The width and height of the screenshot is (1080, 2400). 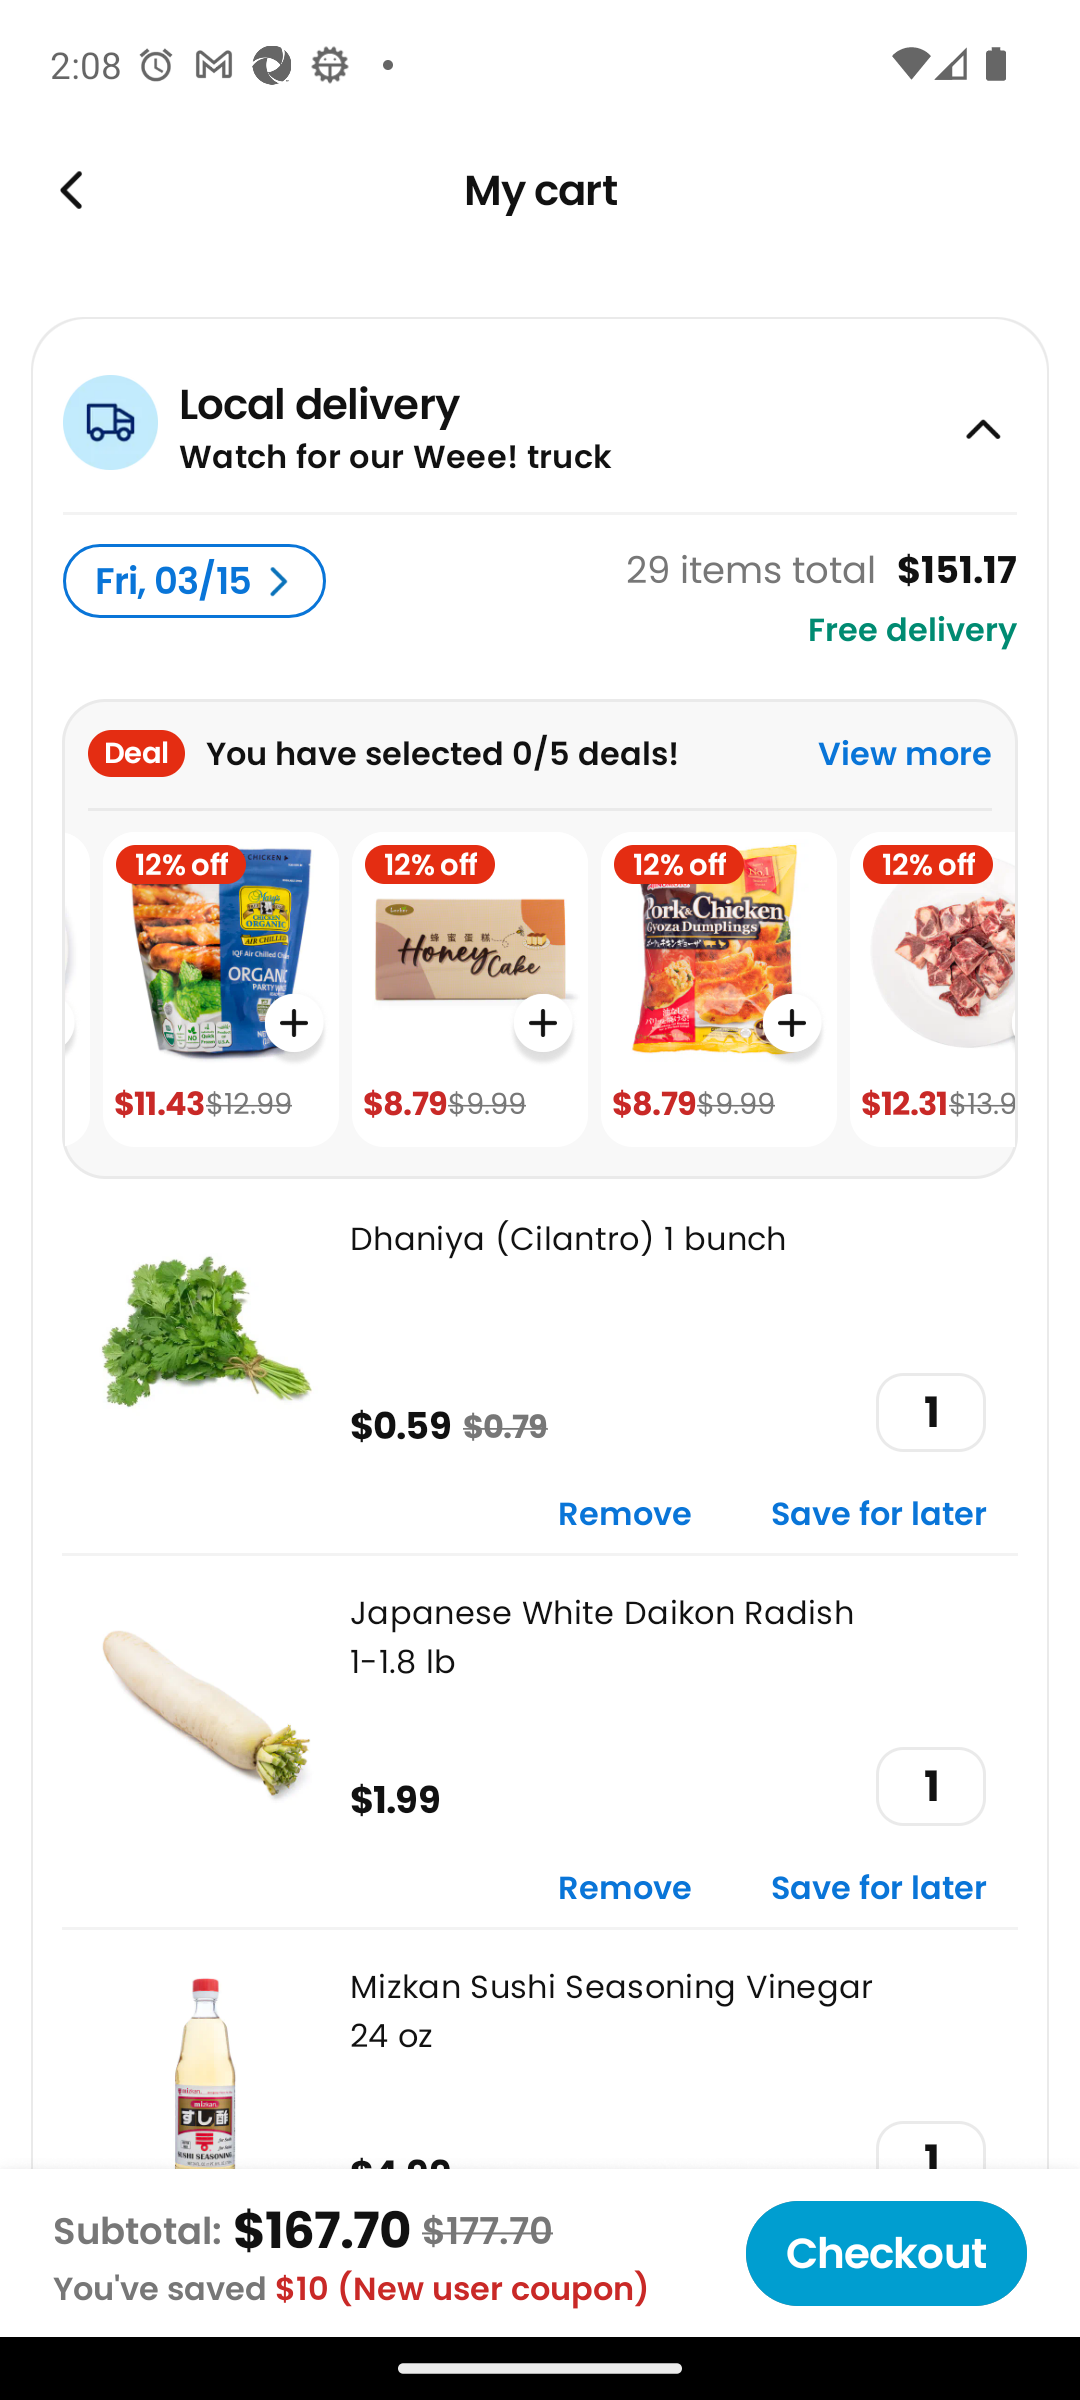 I want to click on Fri, 03/15, so click(x=194, y=582).